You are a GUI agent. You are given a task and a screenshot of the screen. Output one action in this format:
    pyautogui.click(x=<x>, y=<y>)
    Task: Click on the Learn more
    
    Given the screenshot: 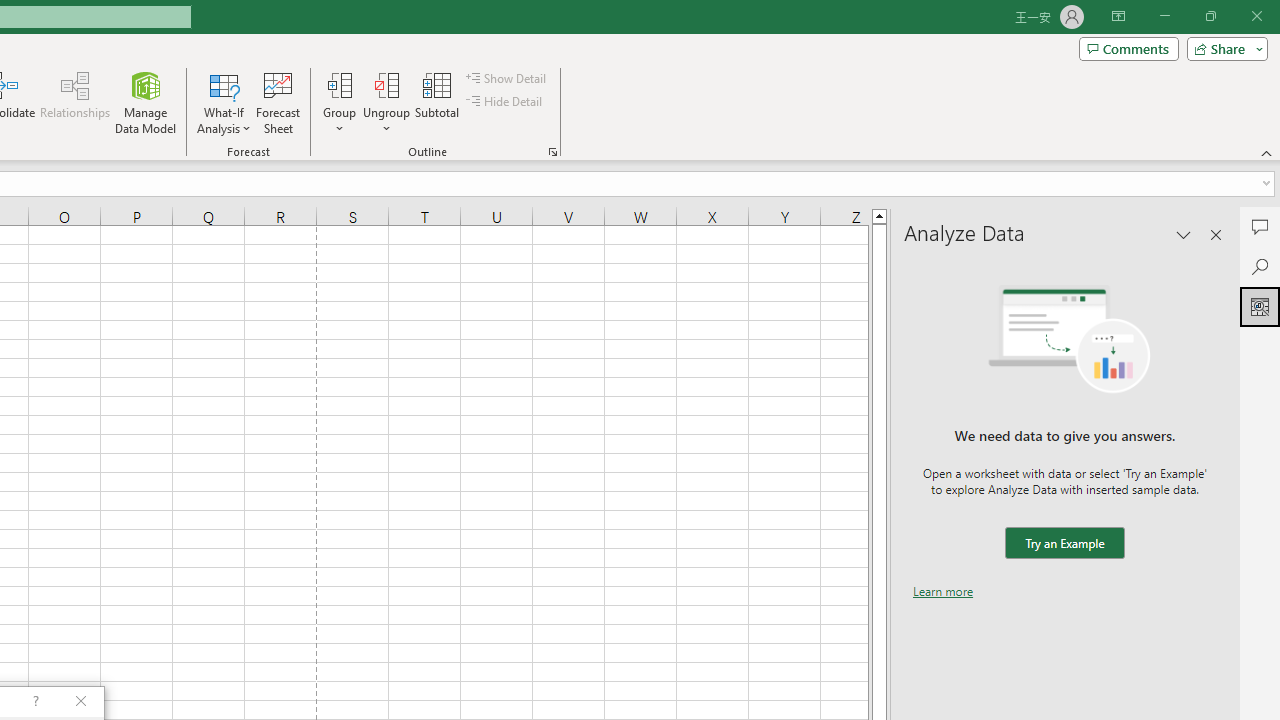 What is the action you would take?
    pyautogui.click(x=943, y=591)
    